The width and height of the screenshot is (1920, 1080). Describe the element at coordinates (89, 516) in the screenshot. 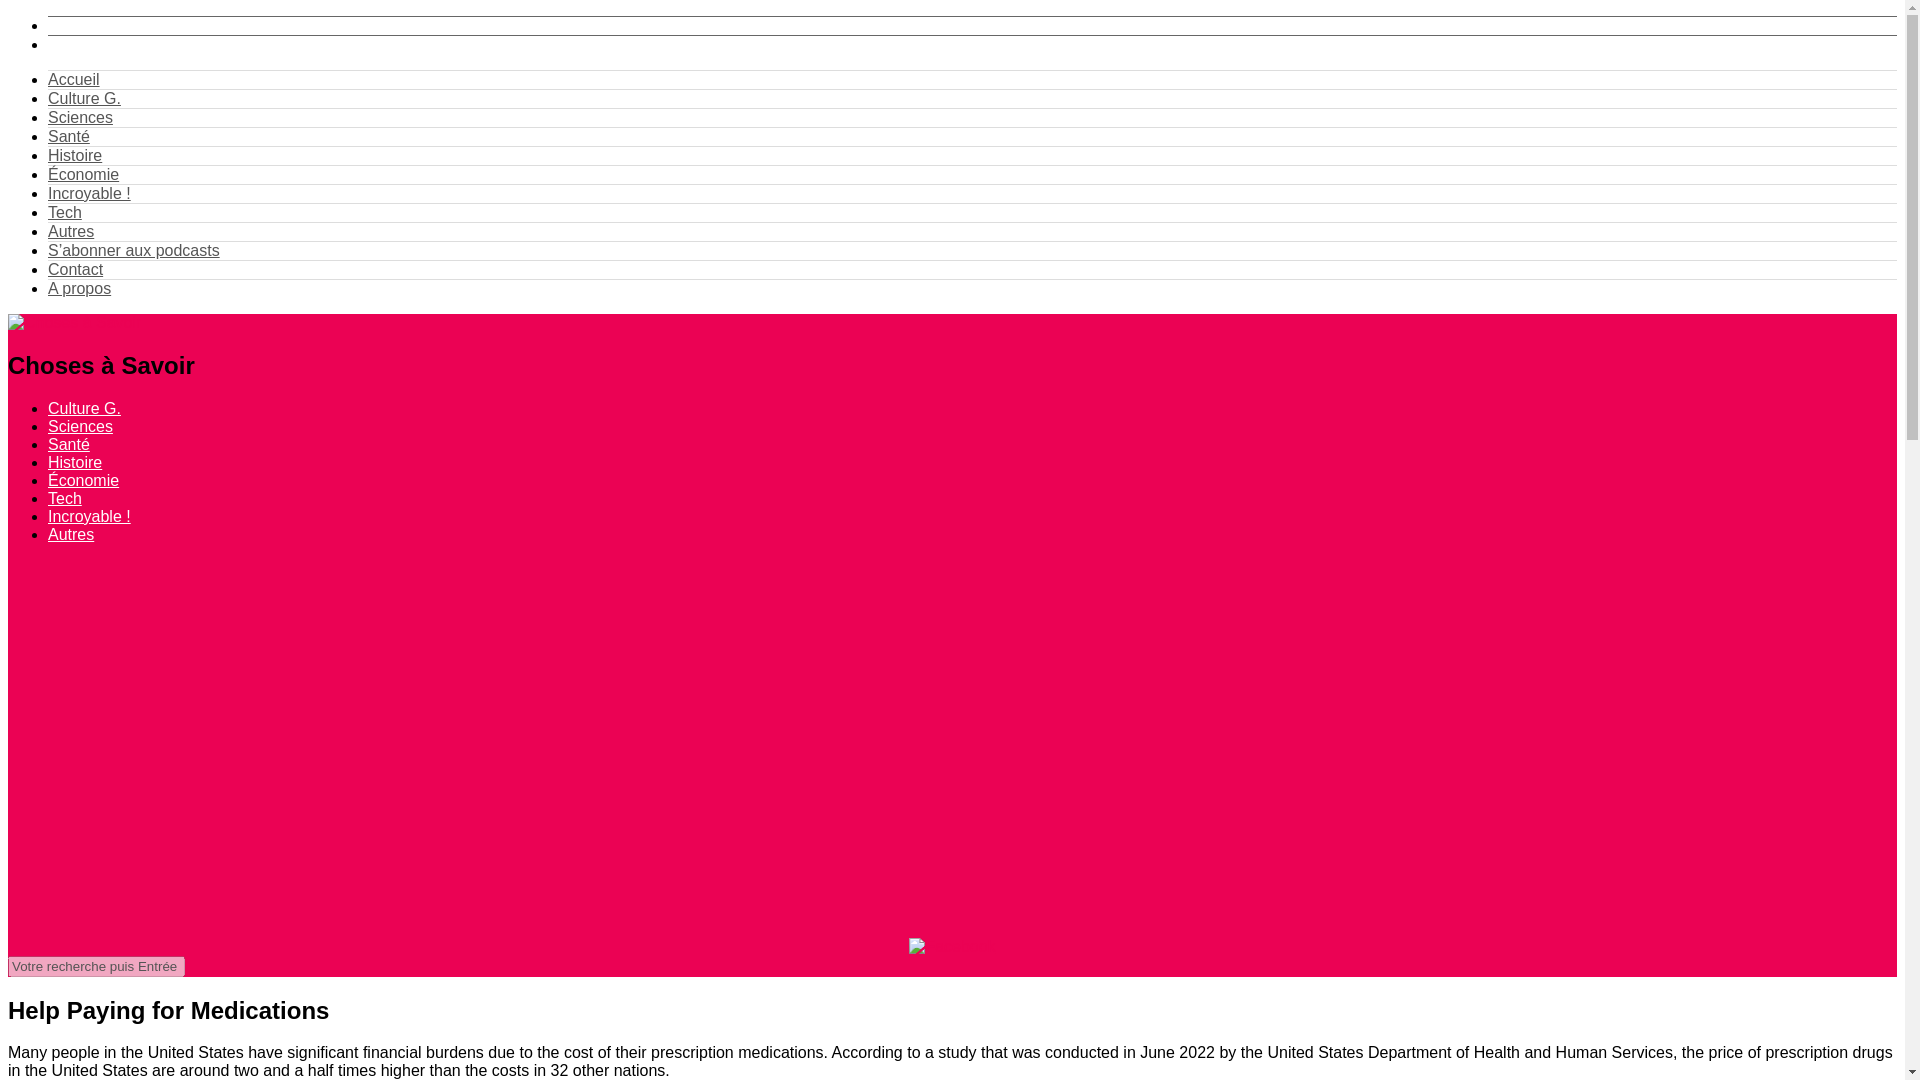

I see `Incroyable !` at that location.